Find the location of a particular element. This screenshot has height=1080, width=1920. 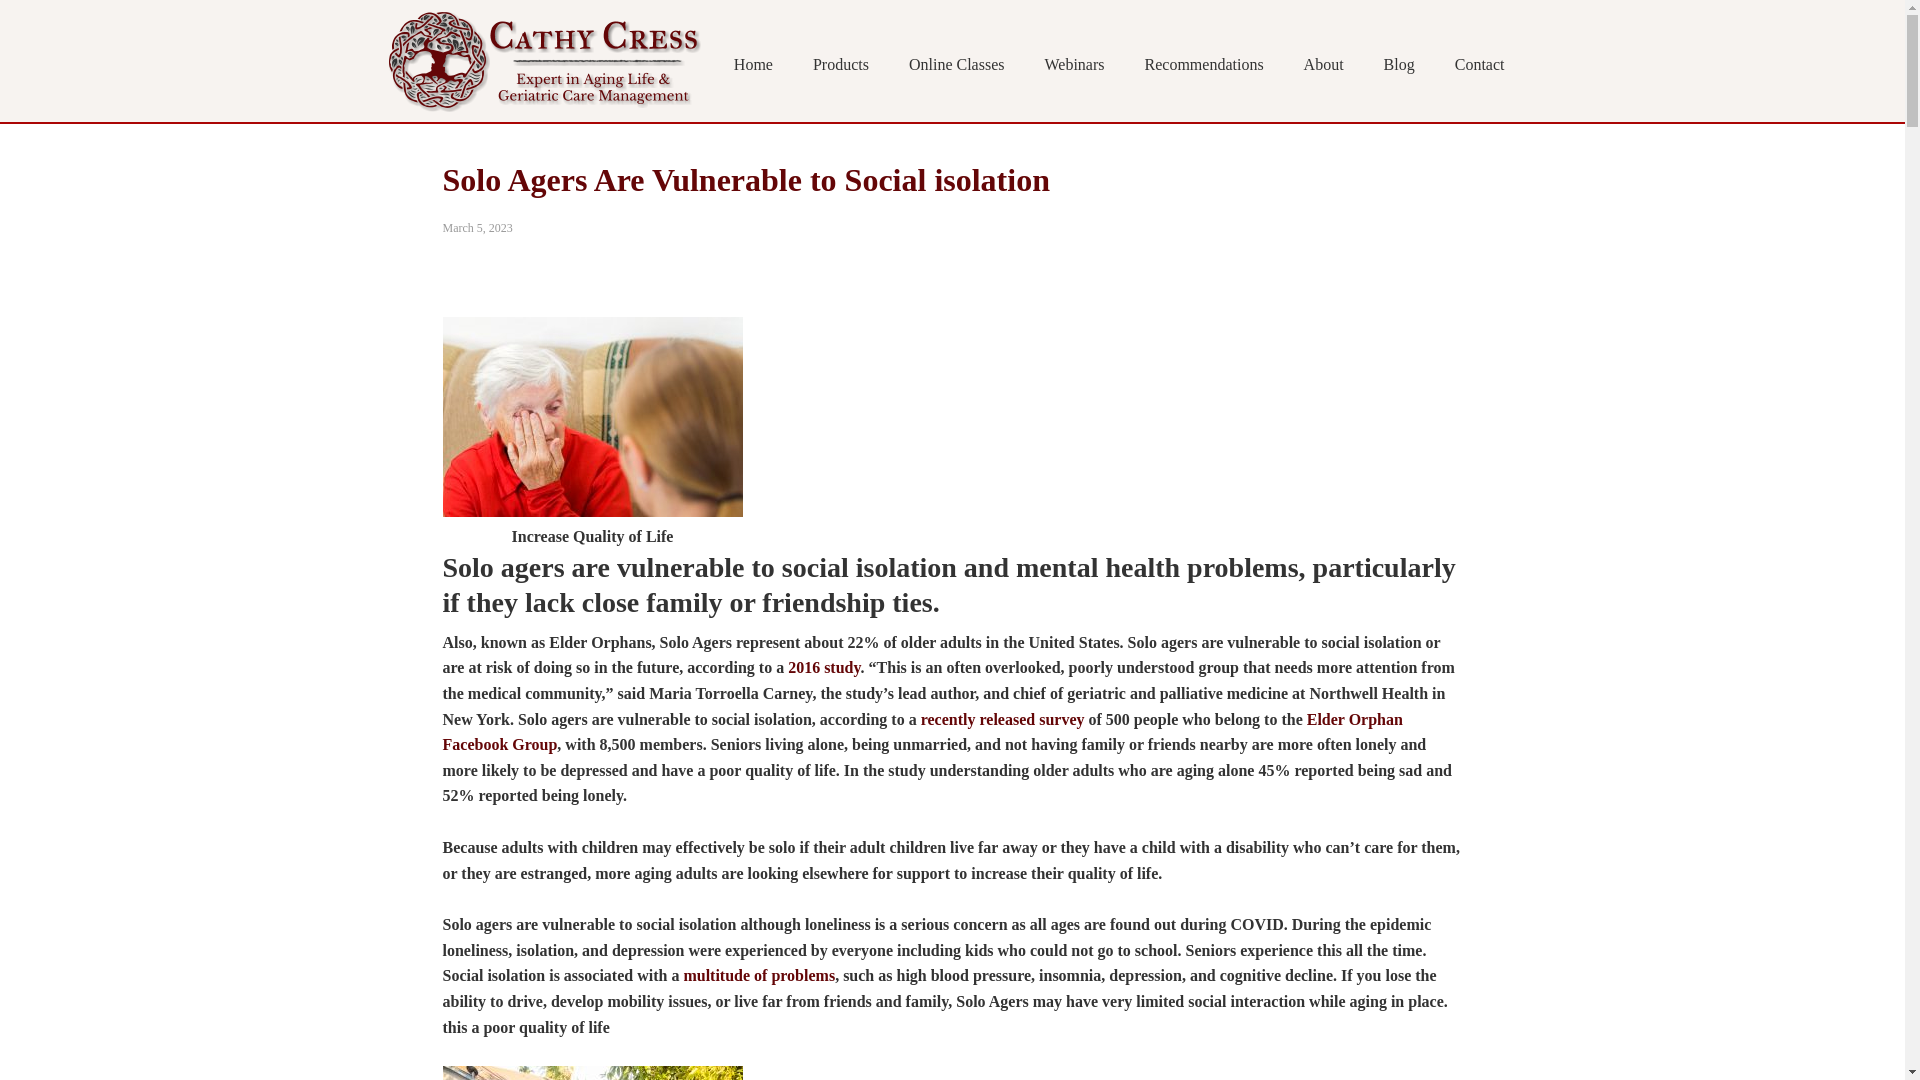

Elder Orphan Facebook Group is located at coordinates (921, 732).